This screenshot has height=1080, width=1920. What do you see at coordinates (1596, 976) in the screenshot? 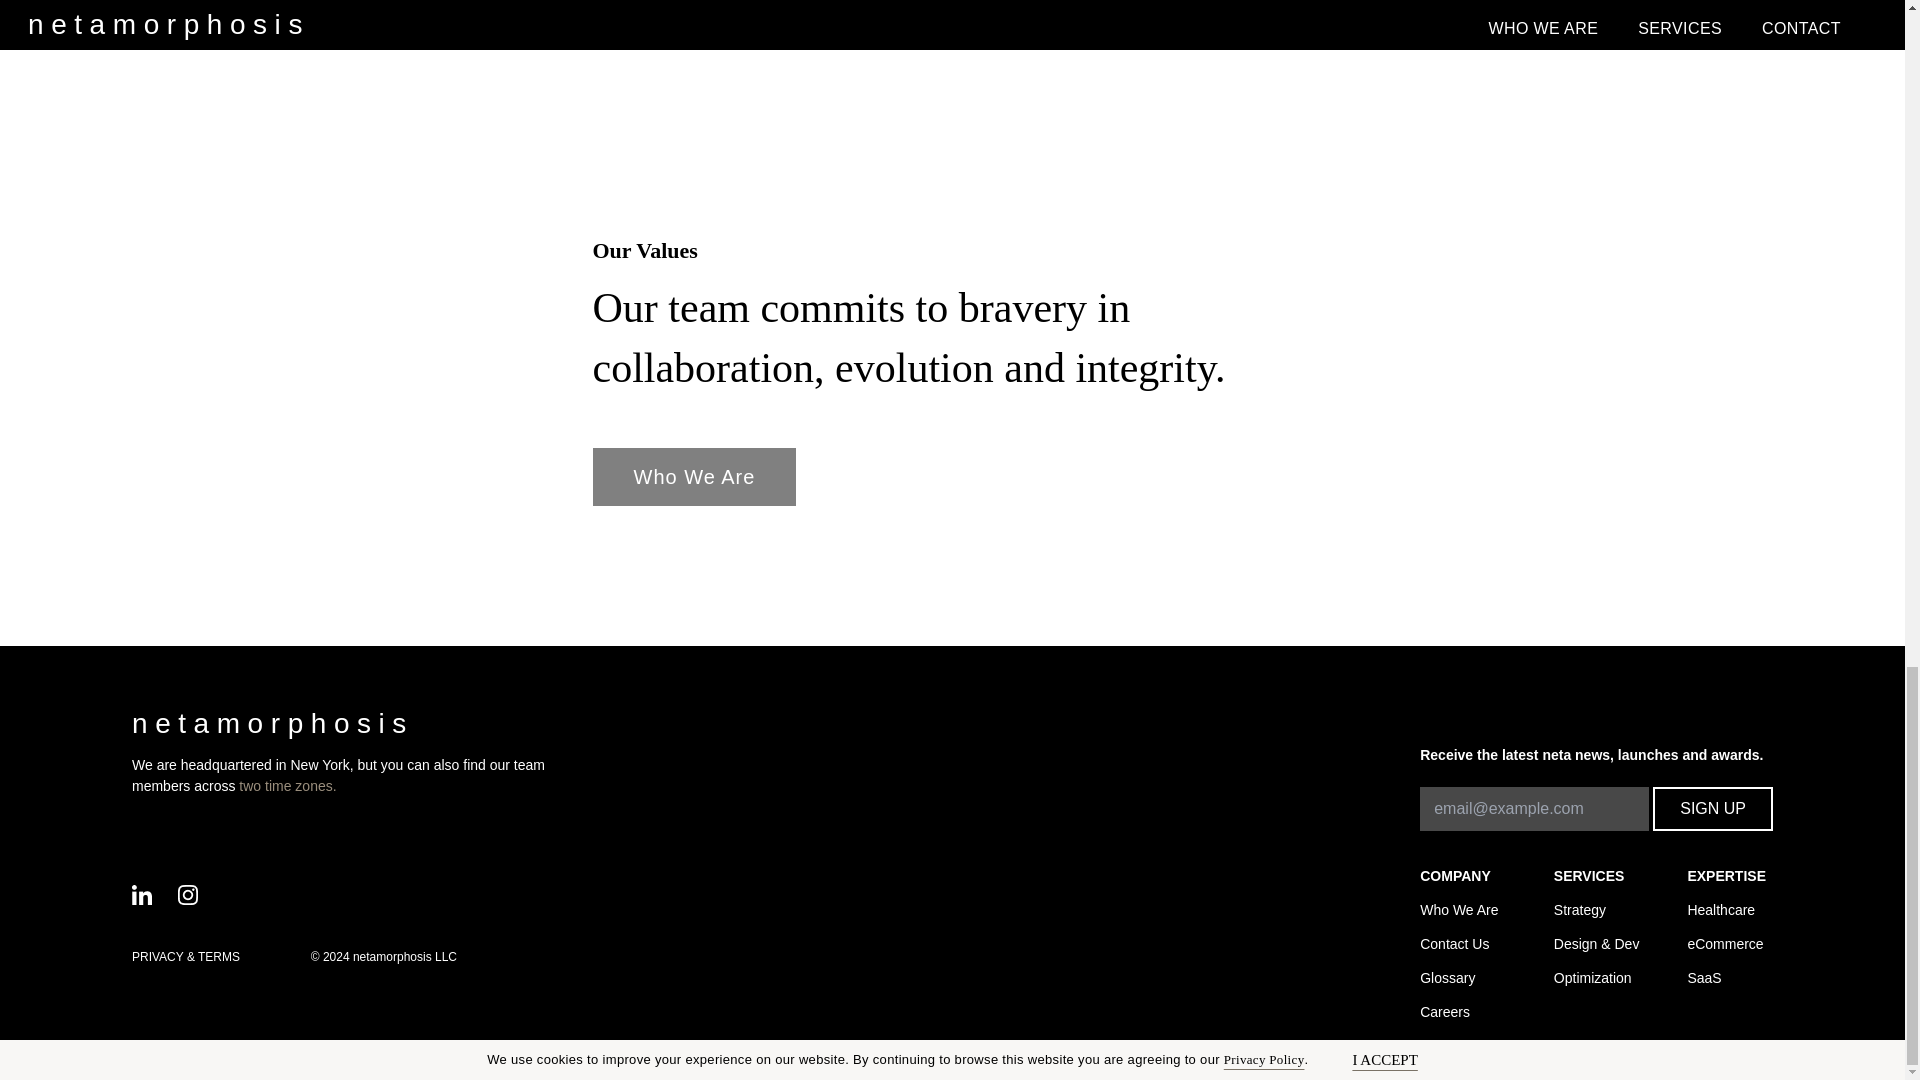
I see `Optimization` at bounding box center [1596, 976].